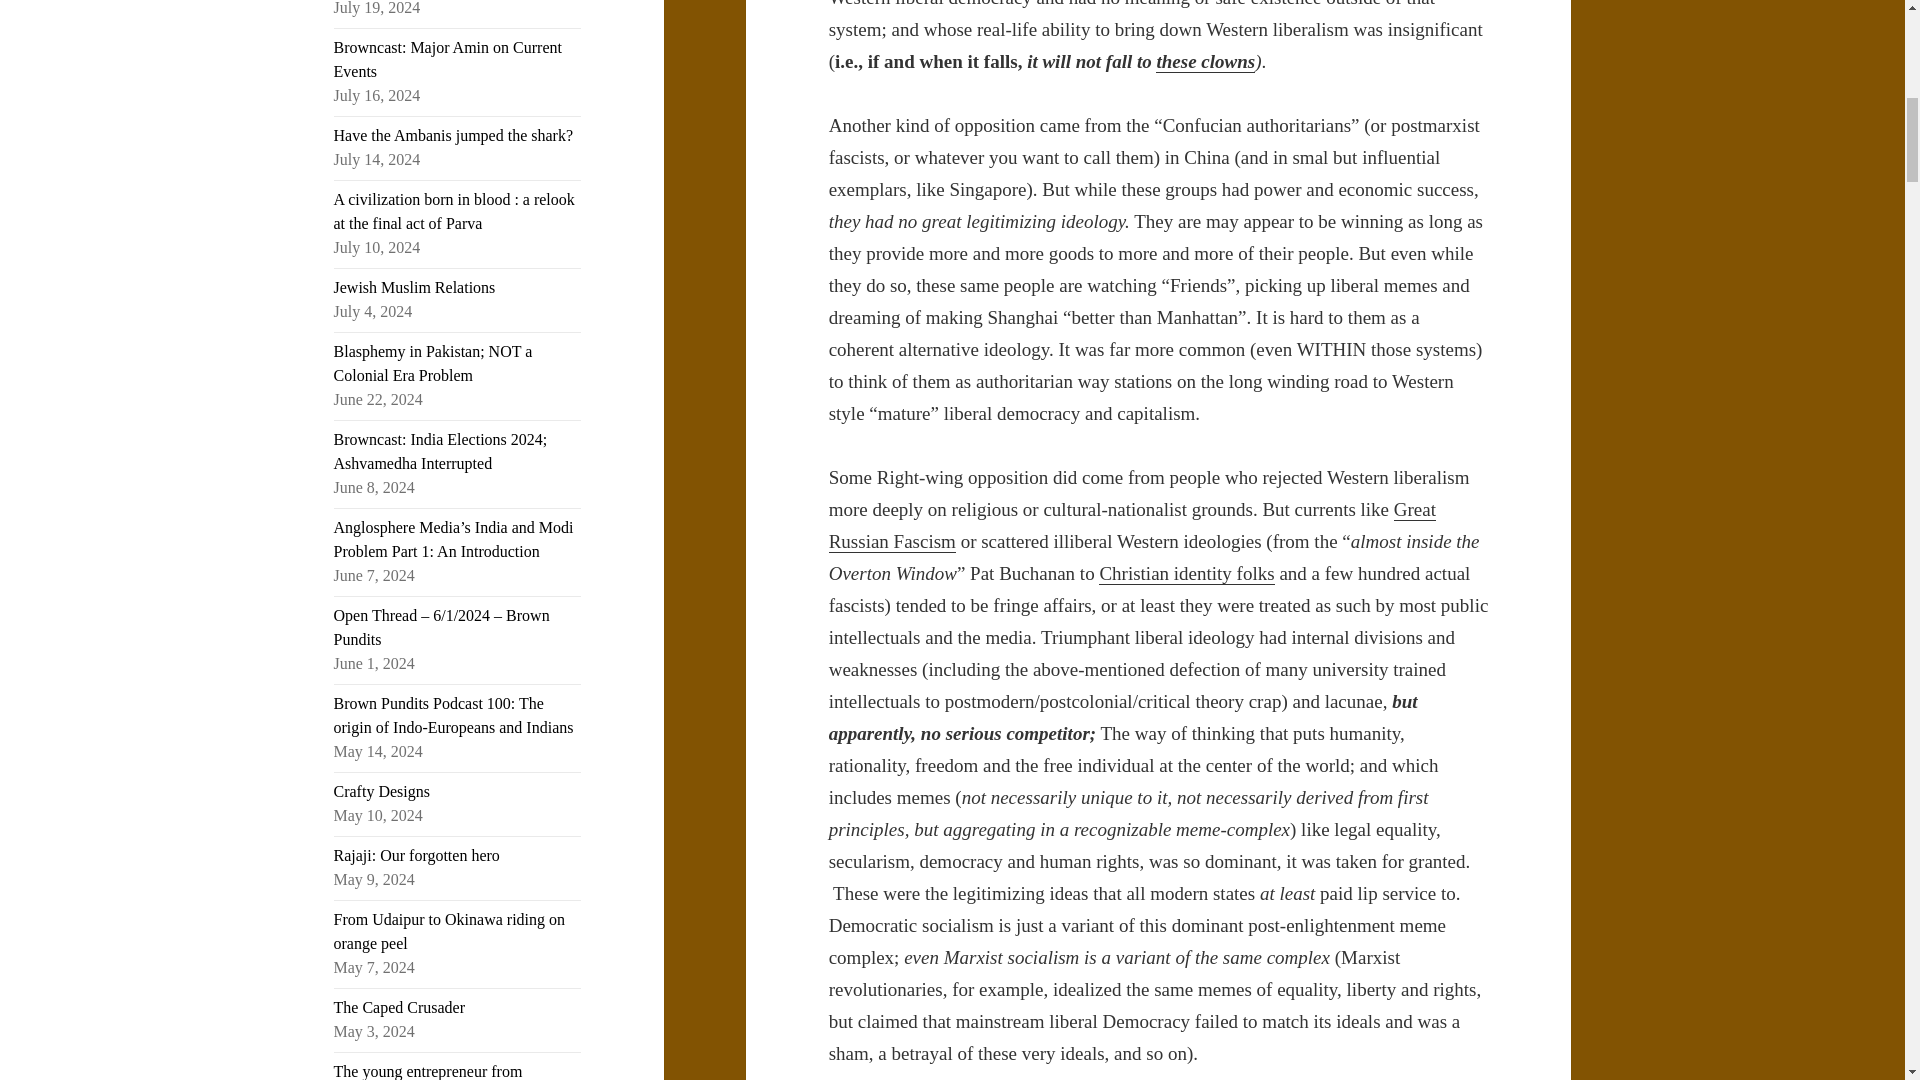  Describe the element at coordinates (414, 286) in the screenshot. I see `Jewish Muslim Relations` at that location.